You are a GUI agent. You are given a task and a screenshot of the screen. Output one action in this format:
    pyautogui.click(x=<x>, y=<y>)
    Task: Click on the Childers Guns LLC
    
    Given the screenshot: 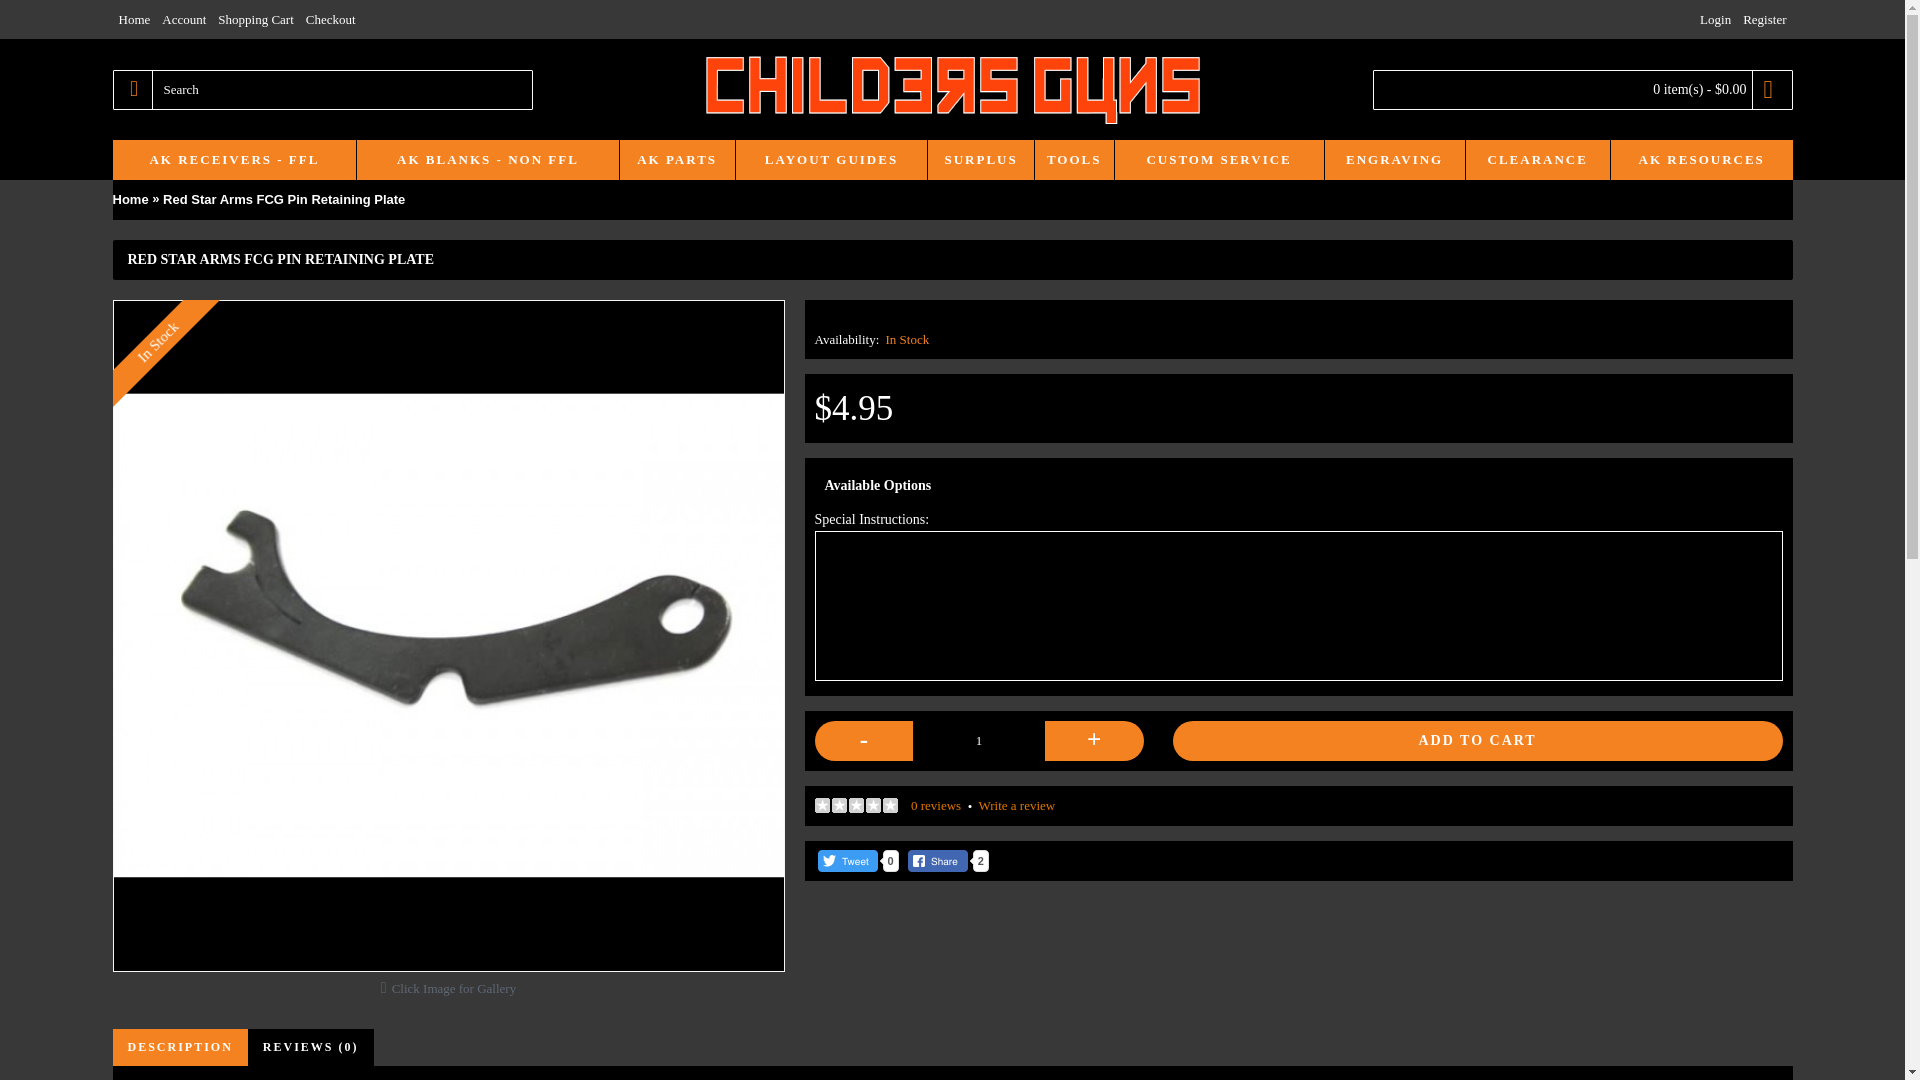 What is the action you would take?
    pyautogui.click(x=952, y=90)
    